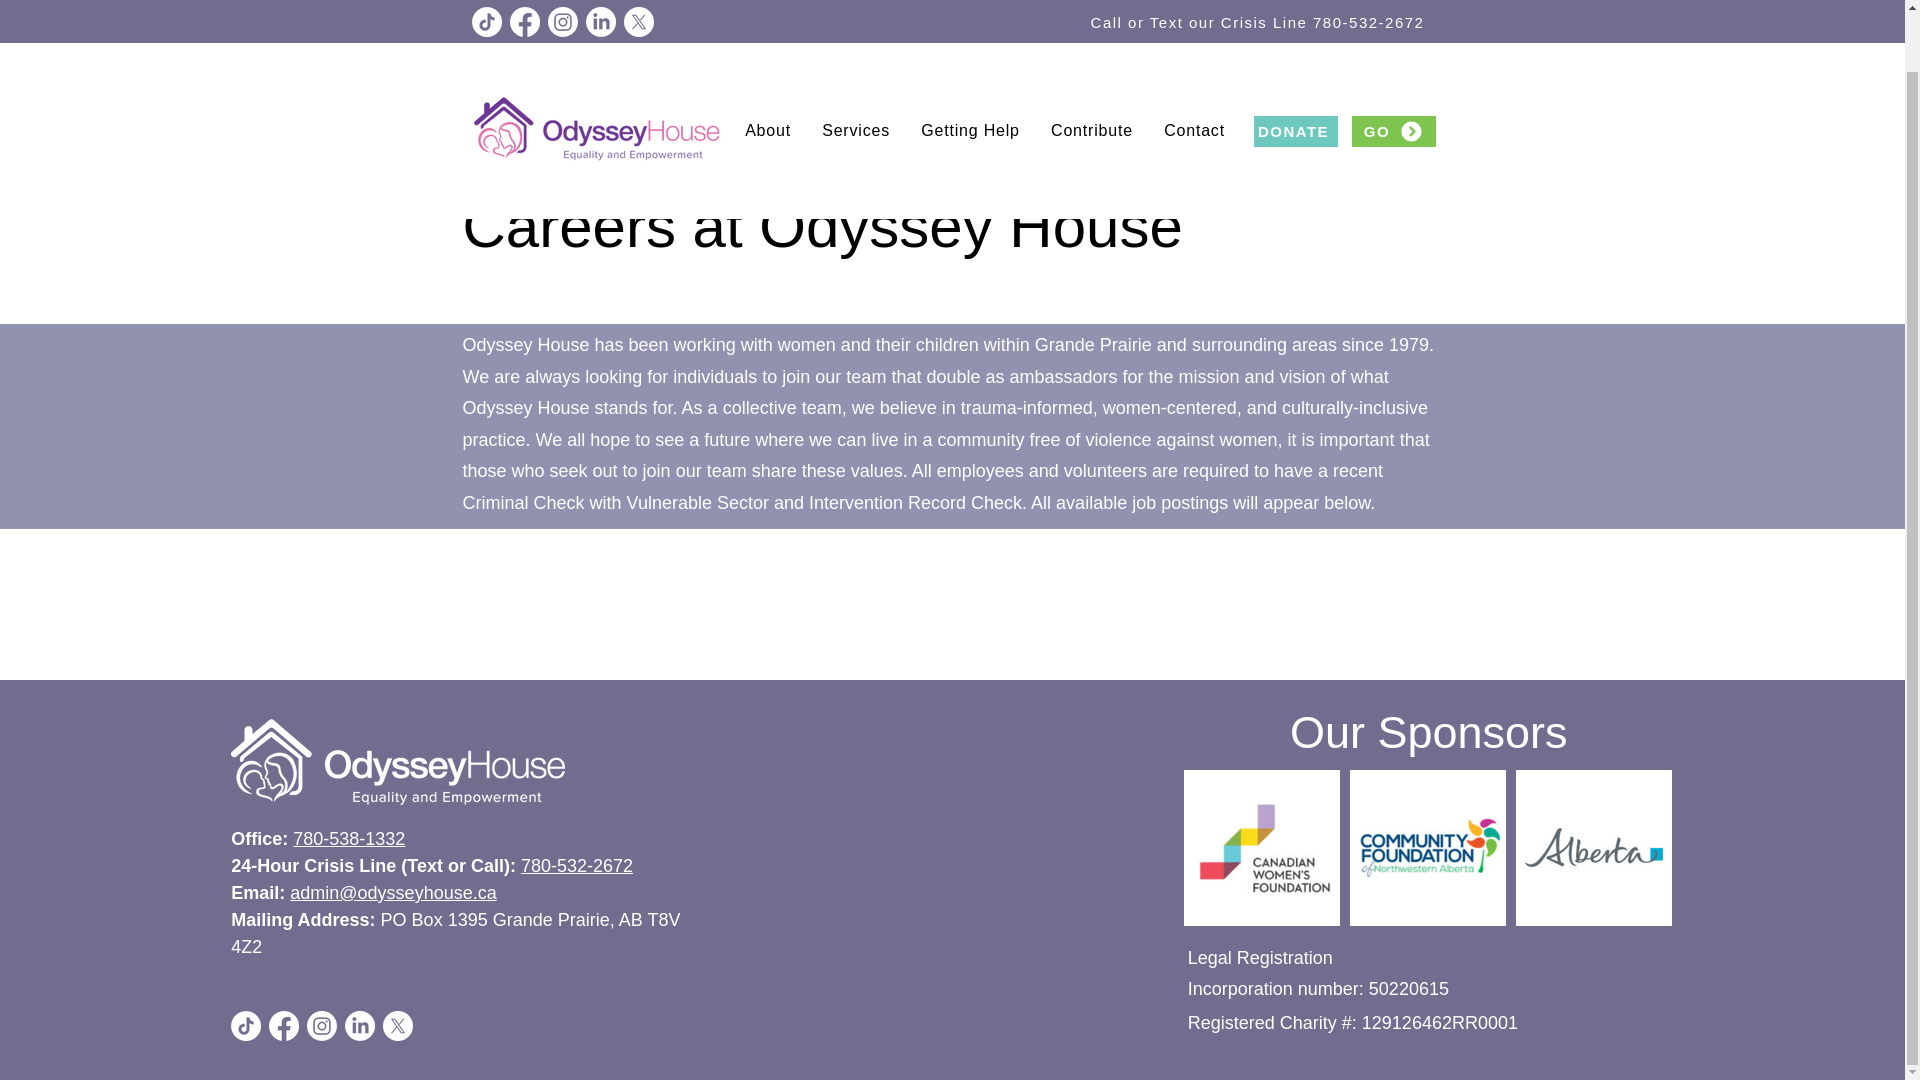 The height and width of the screenshot is (1080, 1920). Describe the element at coordinates (1296, 70) in the screenshot. I see `DONATE` at that location.